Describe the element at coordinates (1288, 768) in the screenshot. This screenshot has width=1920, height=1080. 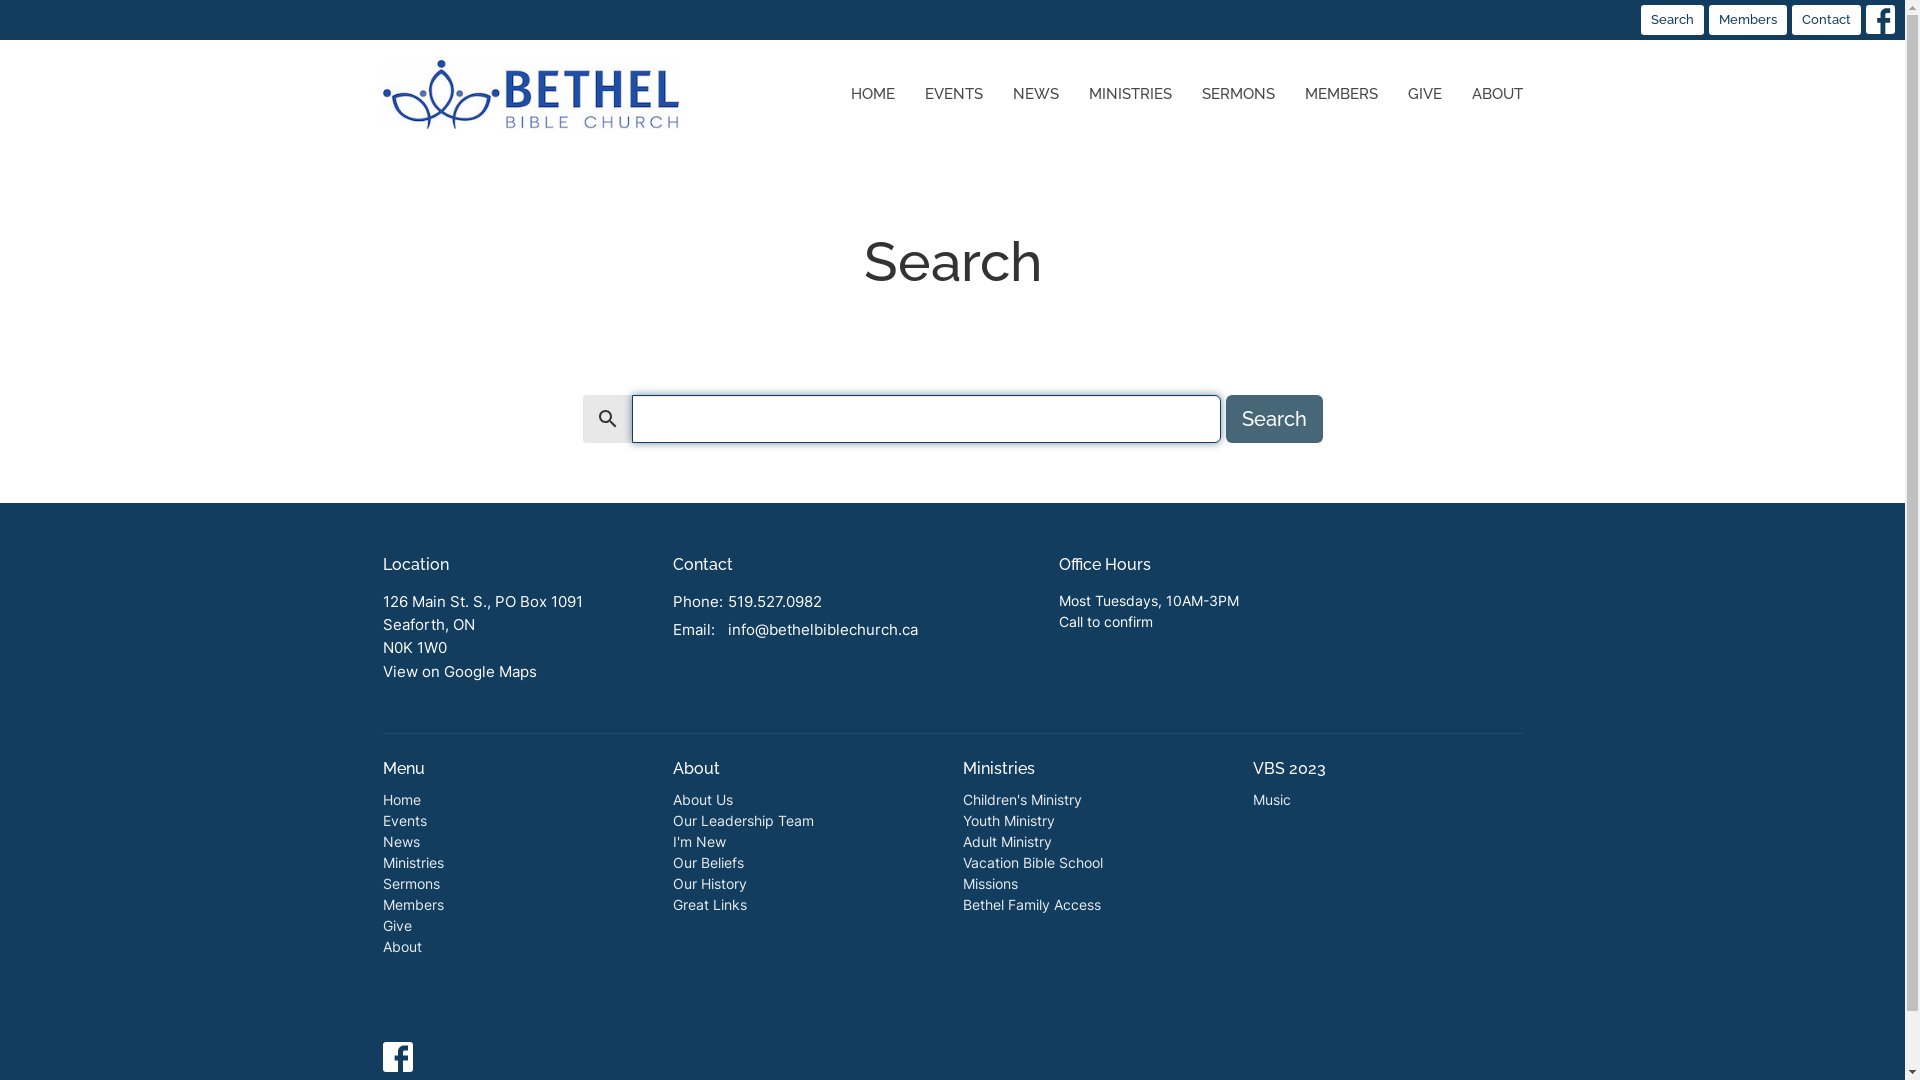
I see `VBS 2023` at that location.